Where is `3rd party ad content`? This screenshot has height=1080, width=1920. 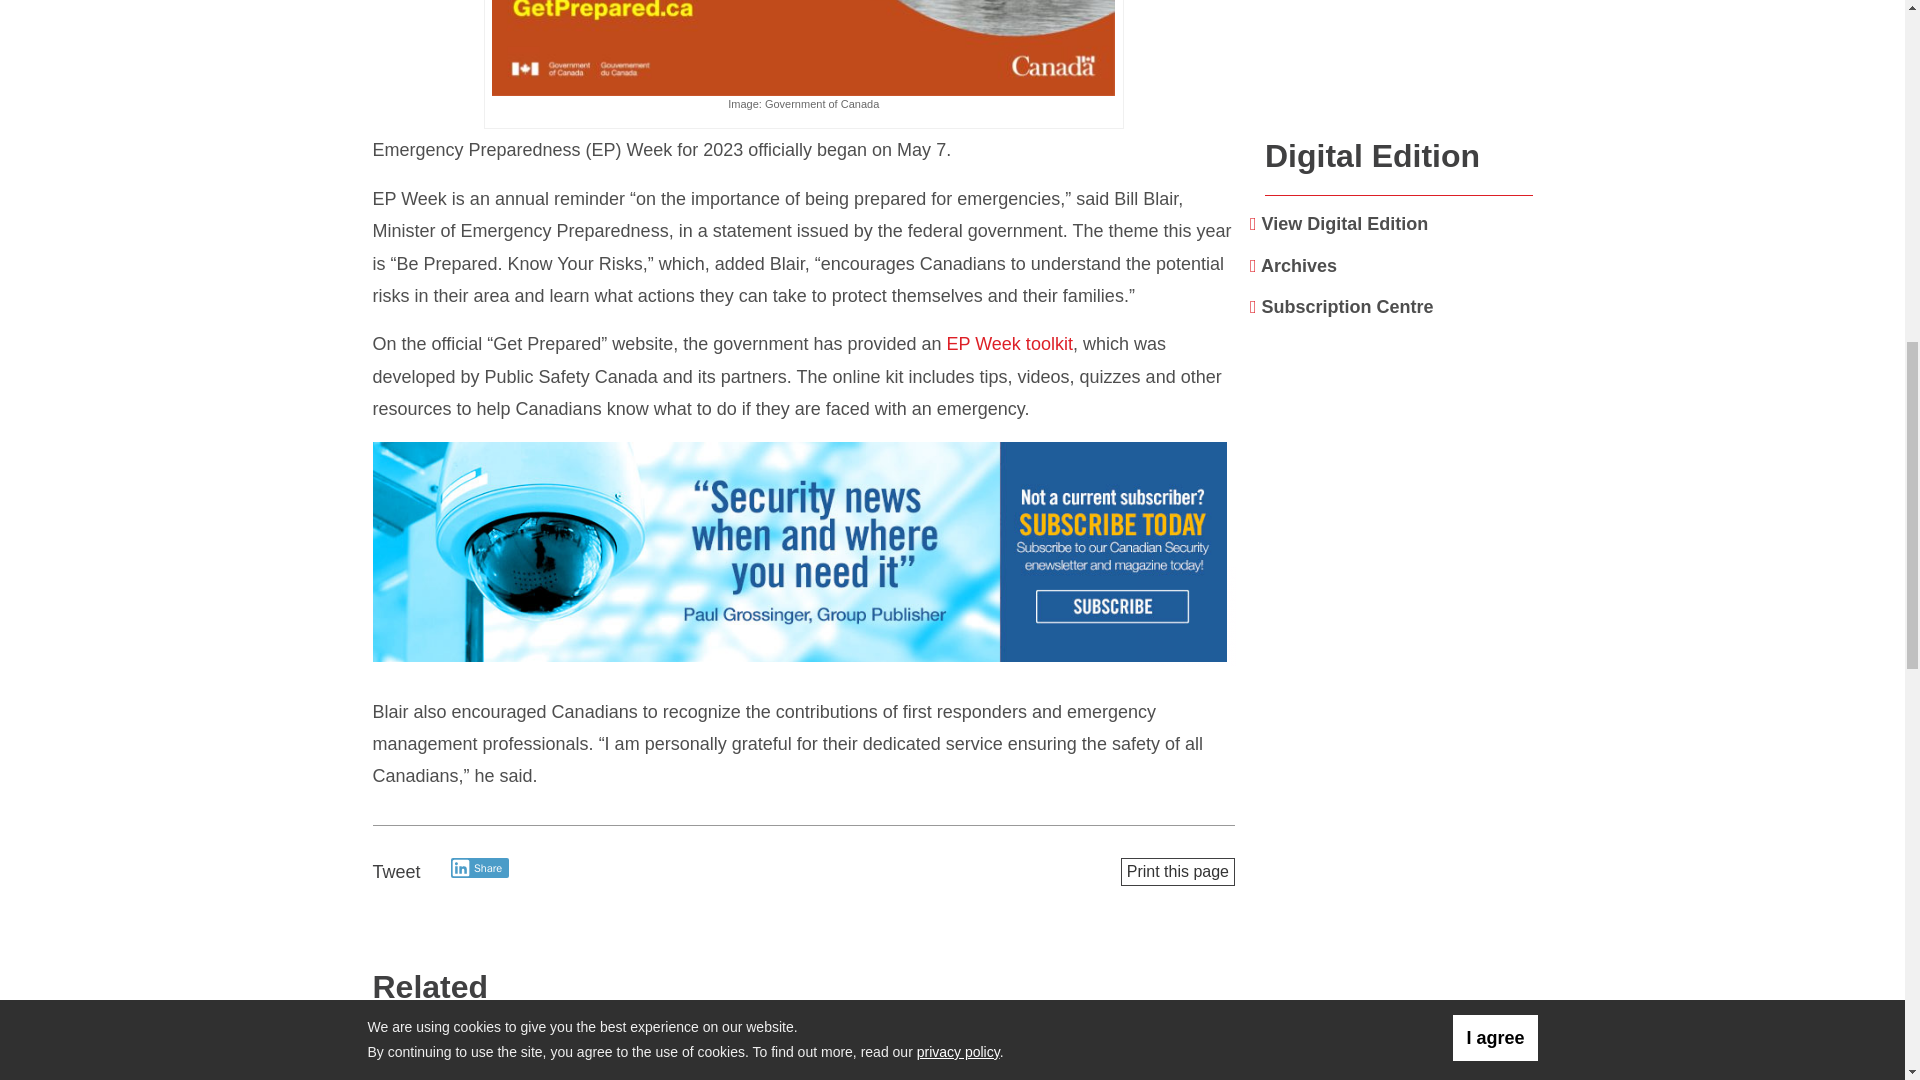
3rd party ad content is located at coordinates (803, 554).